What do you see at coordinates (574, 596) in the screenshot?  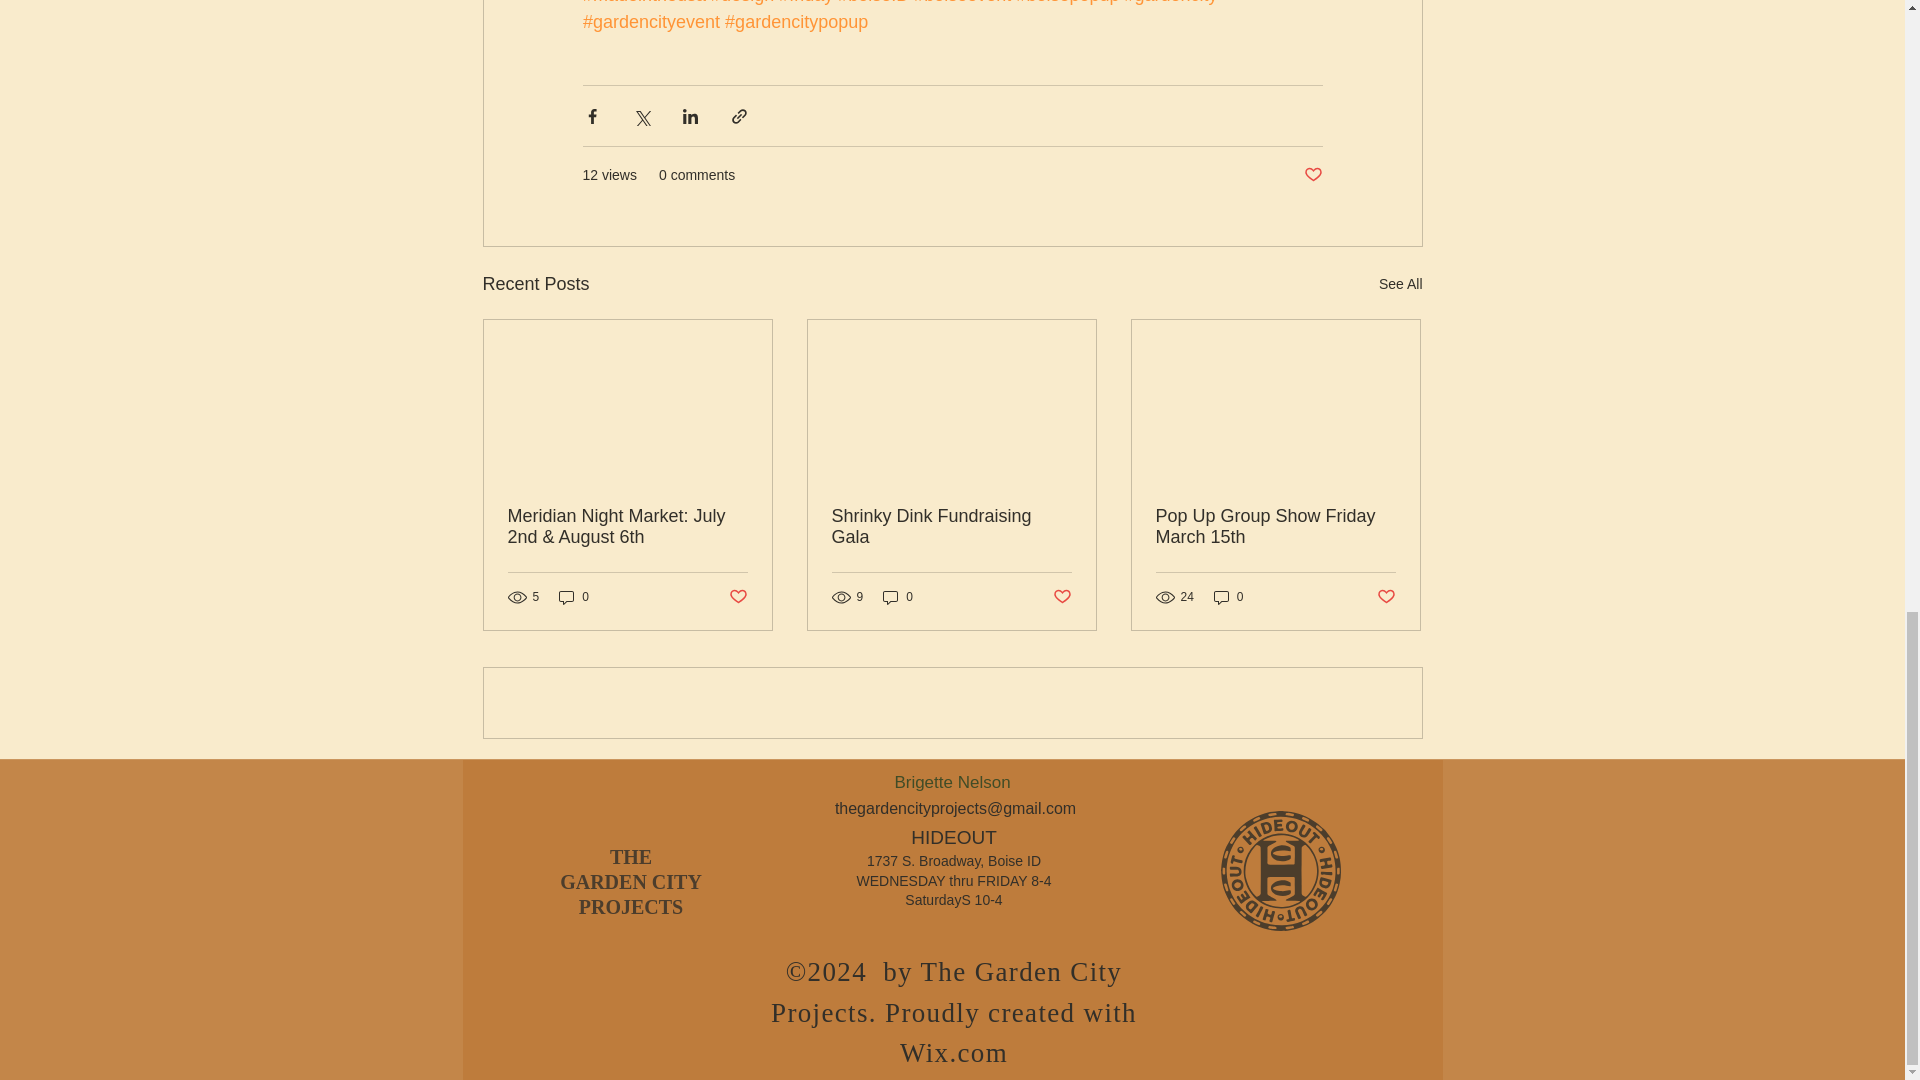 I see `0` at bounding box center [574, 596].